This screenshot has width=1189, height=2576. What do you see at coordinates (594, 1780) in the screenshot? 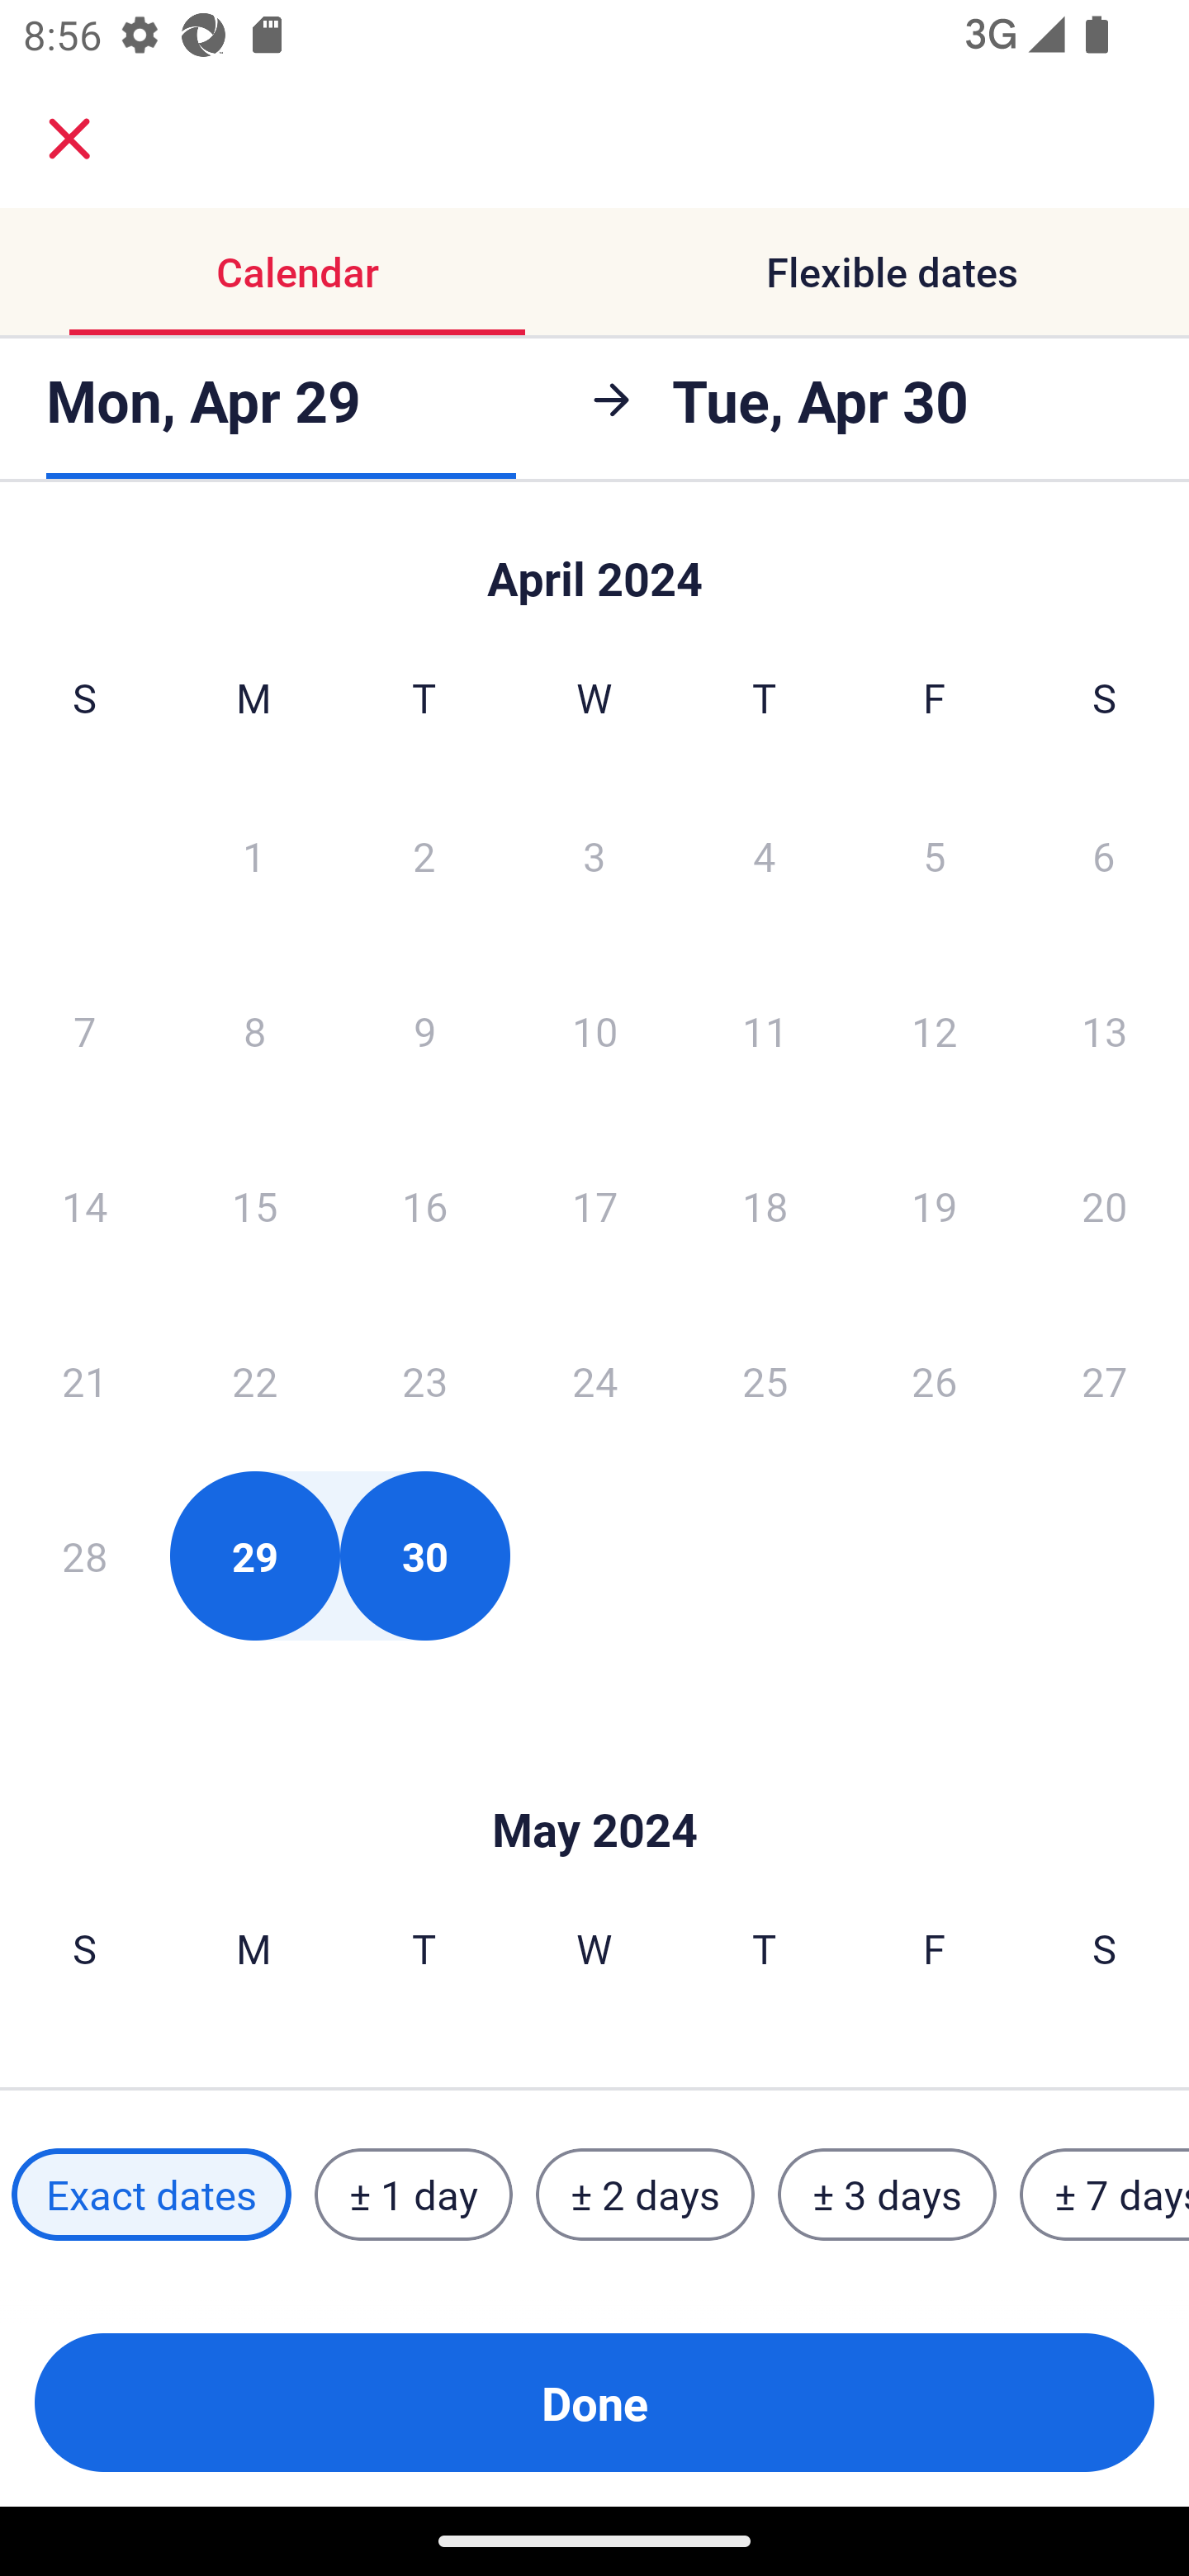
I see `Skip to Done` at bounding box center [594, 1780].